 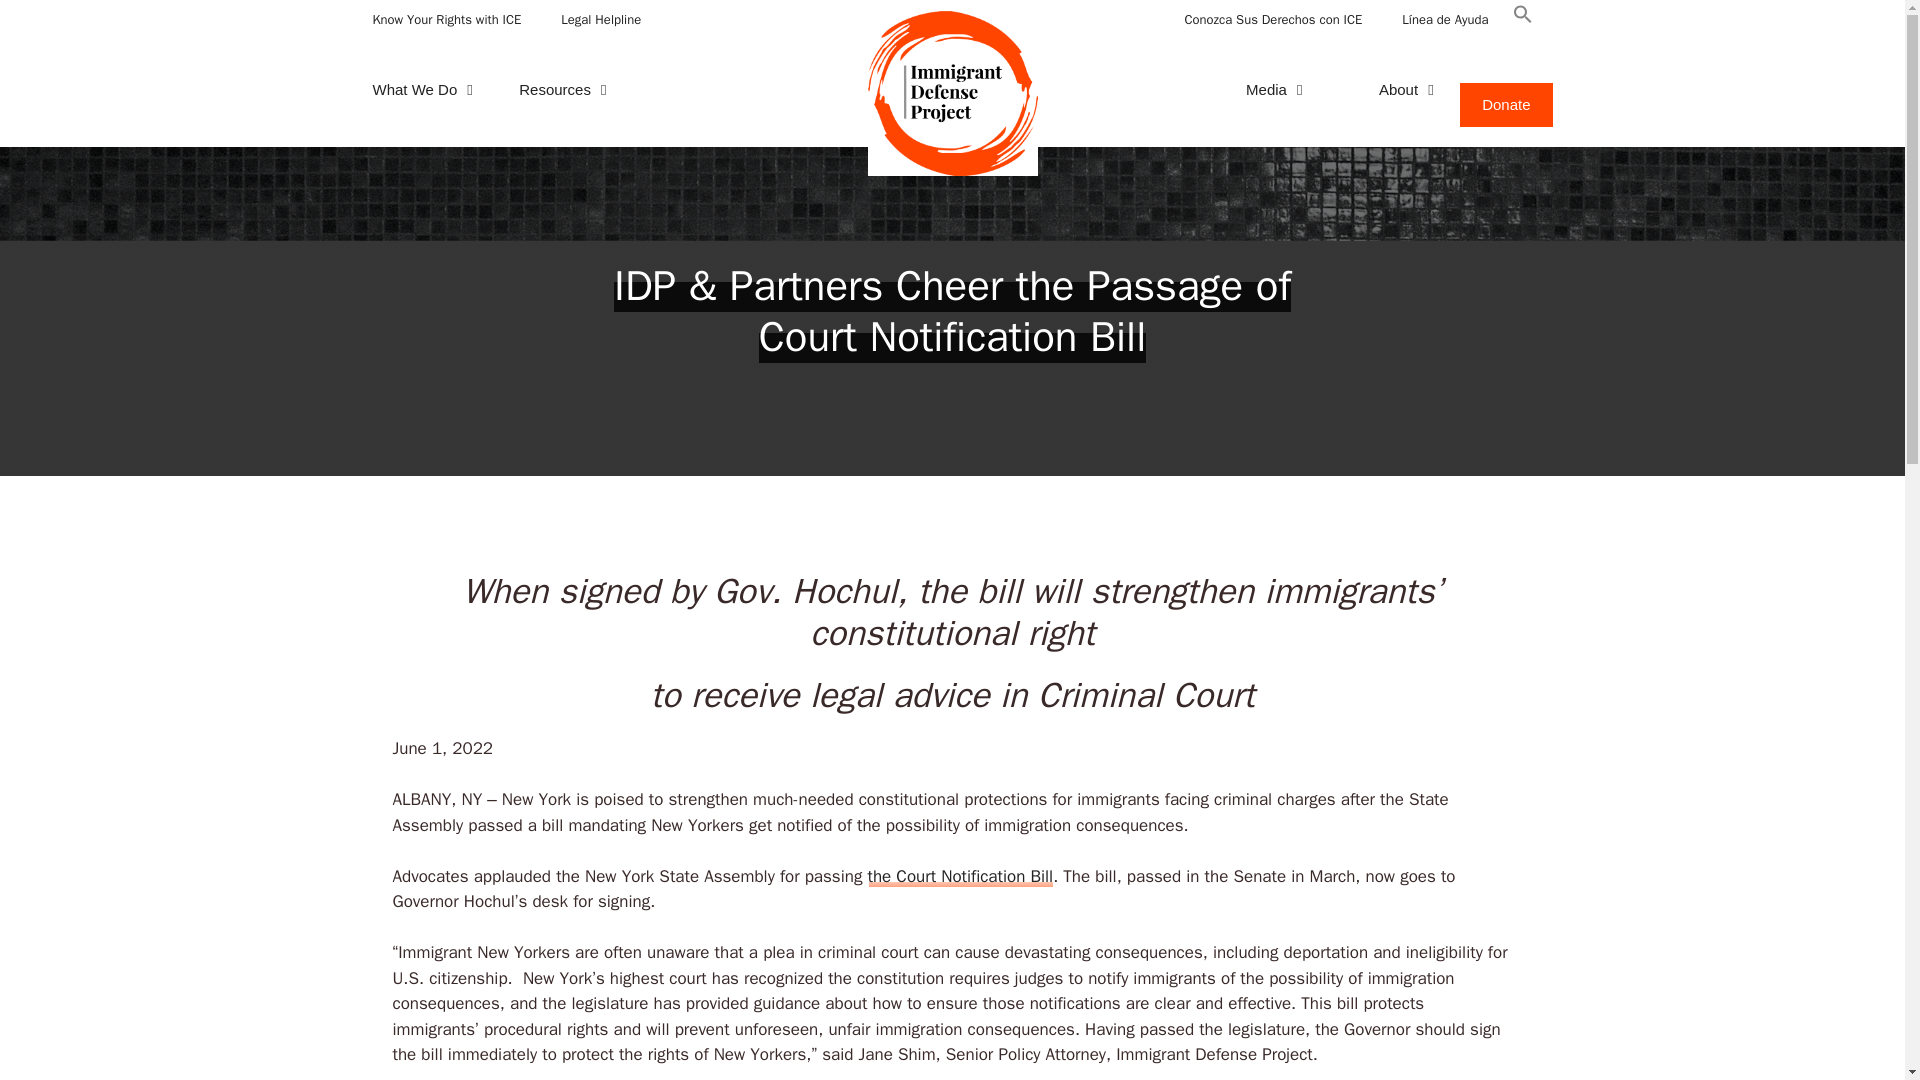 What do you see at coordinates (1282, 90) in the screenshot?
I see `Media` at bounding box center [1282, 90].